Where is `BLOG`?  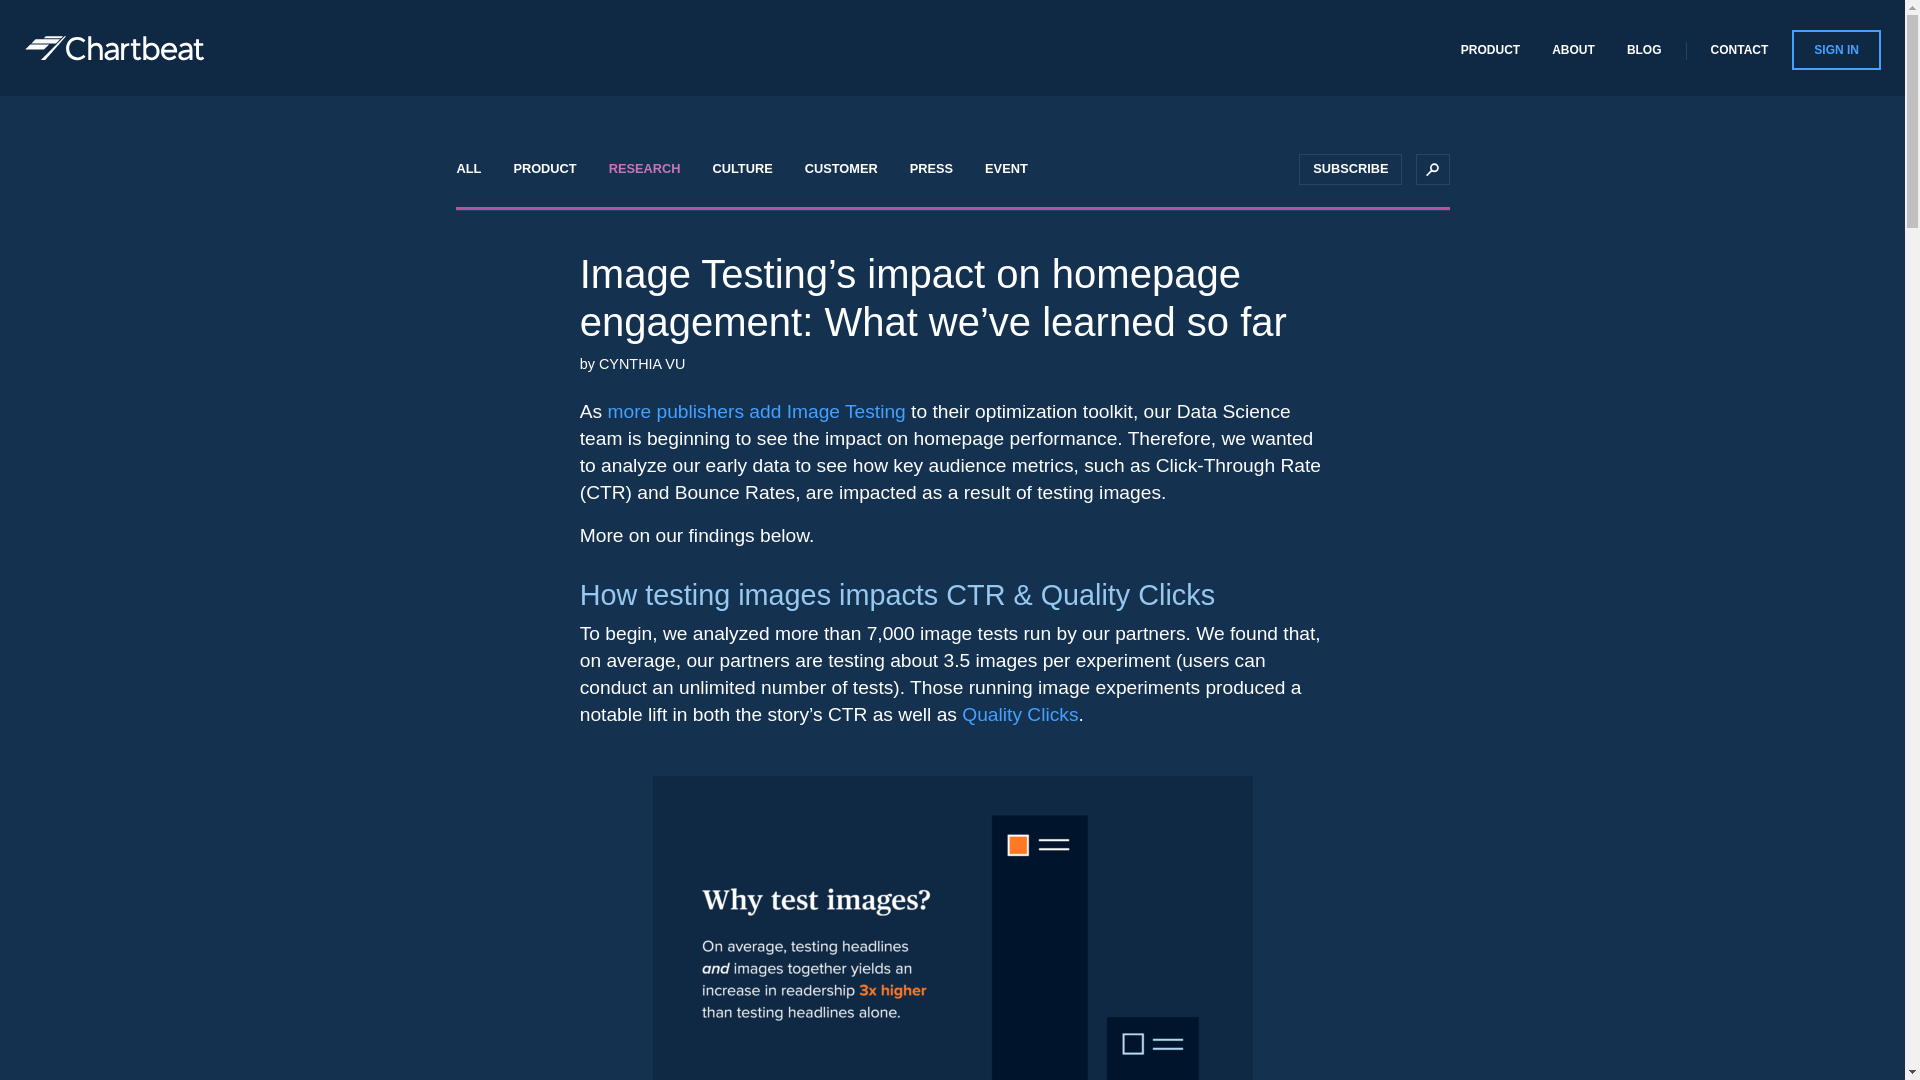
BLOG is located at coordinates (1644, 48).